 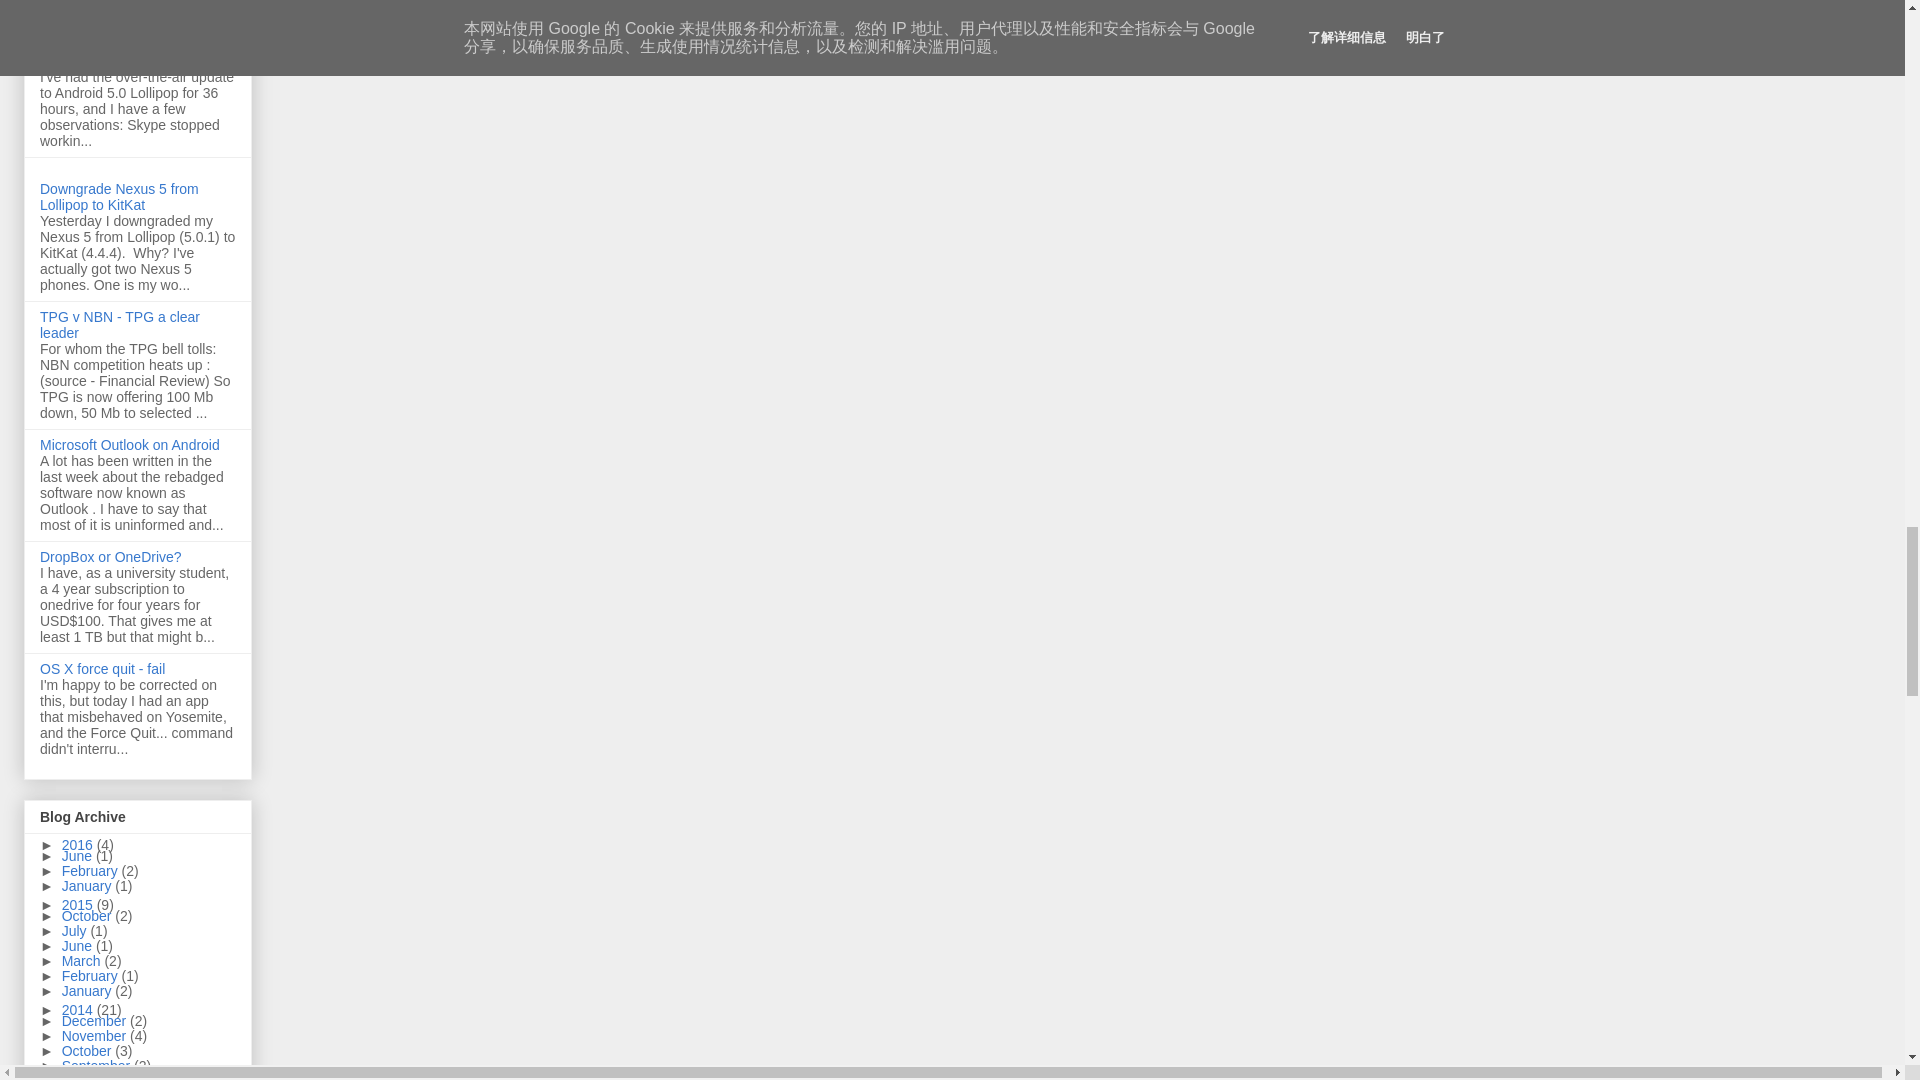 I want to click on DropBox or OneDrive?, so click(x=111, y=556).